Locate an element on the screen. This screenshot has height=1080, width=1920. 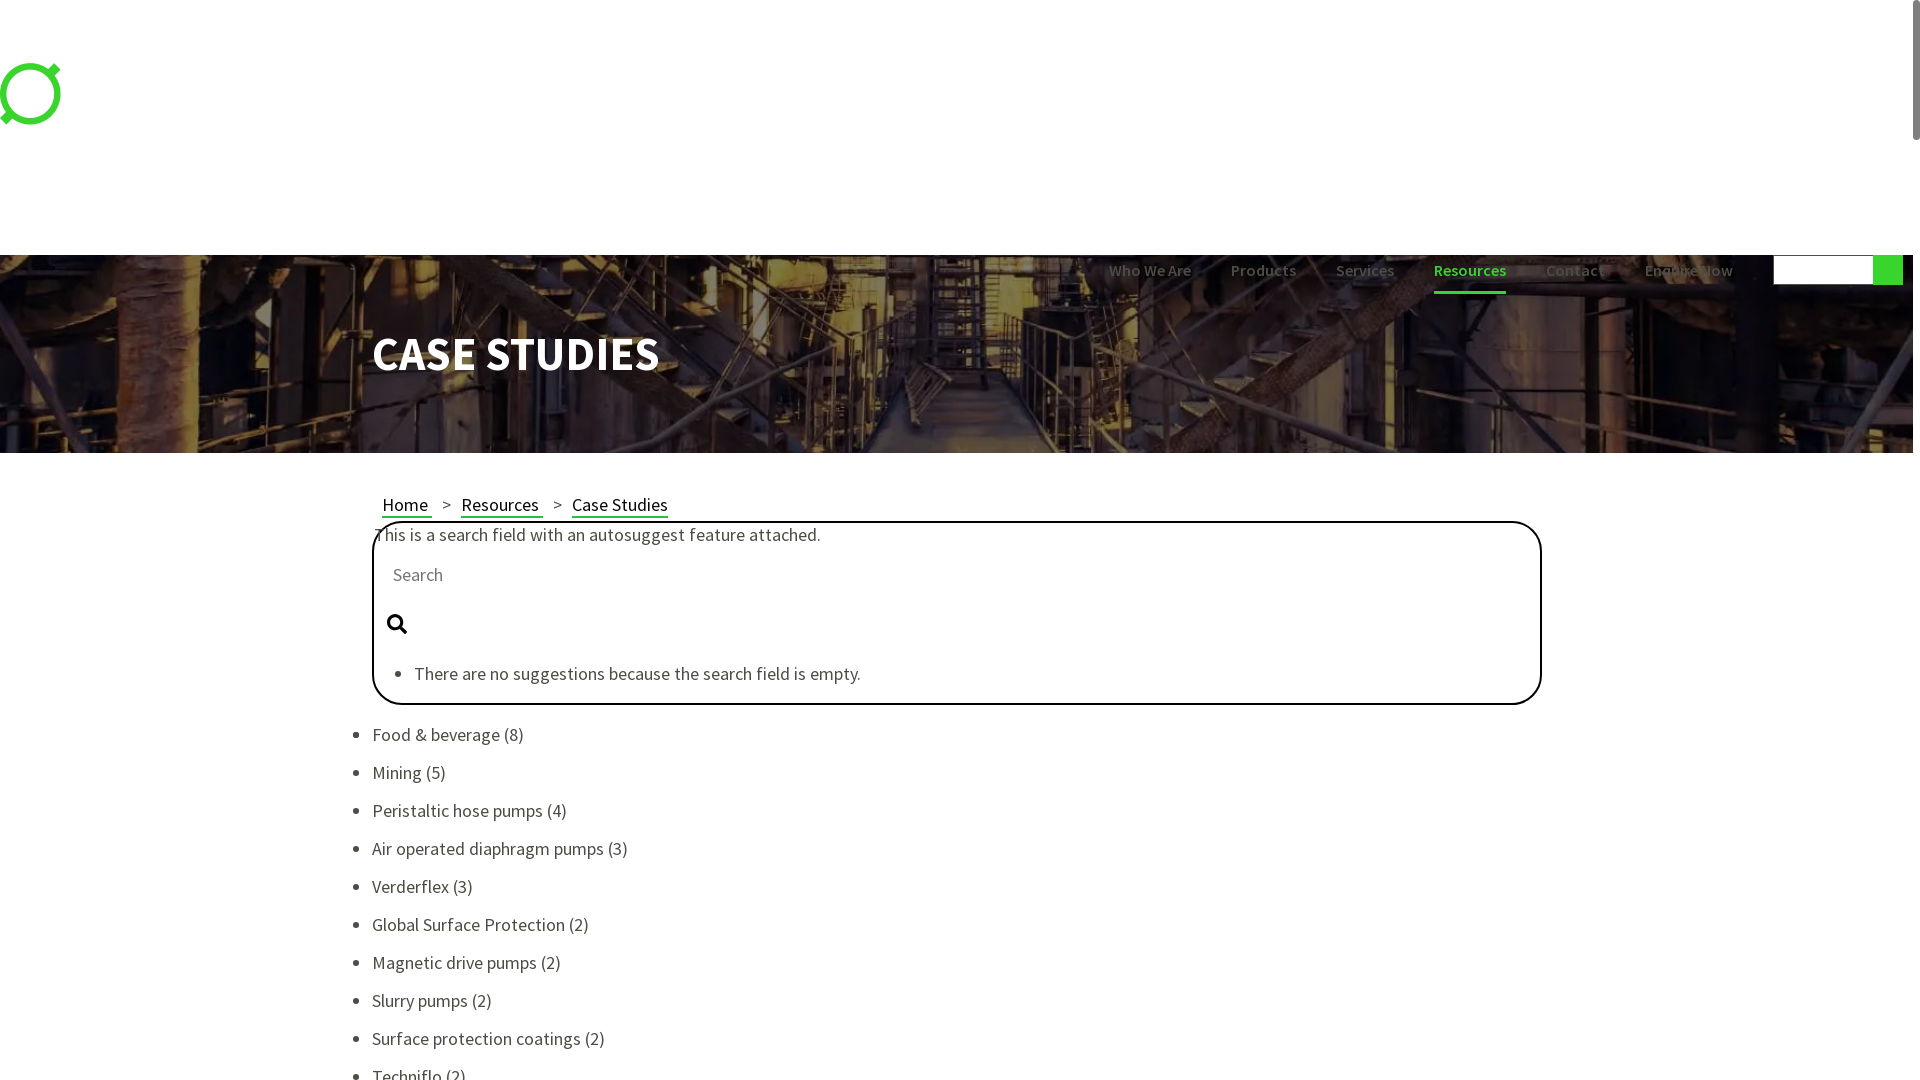
Resources is located at coordinates (1470, 272).